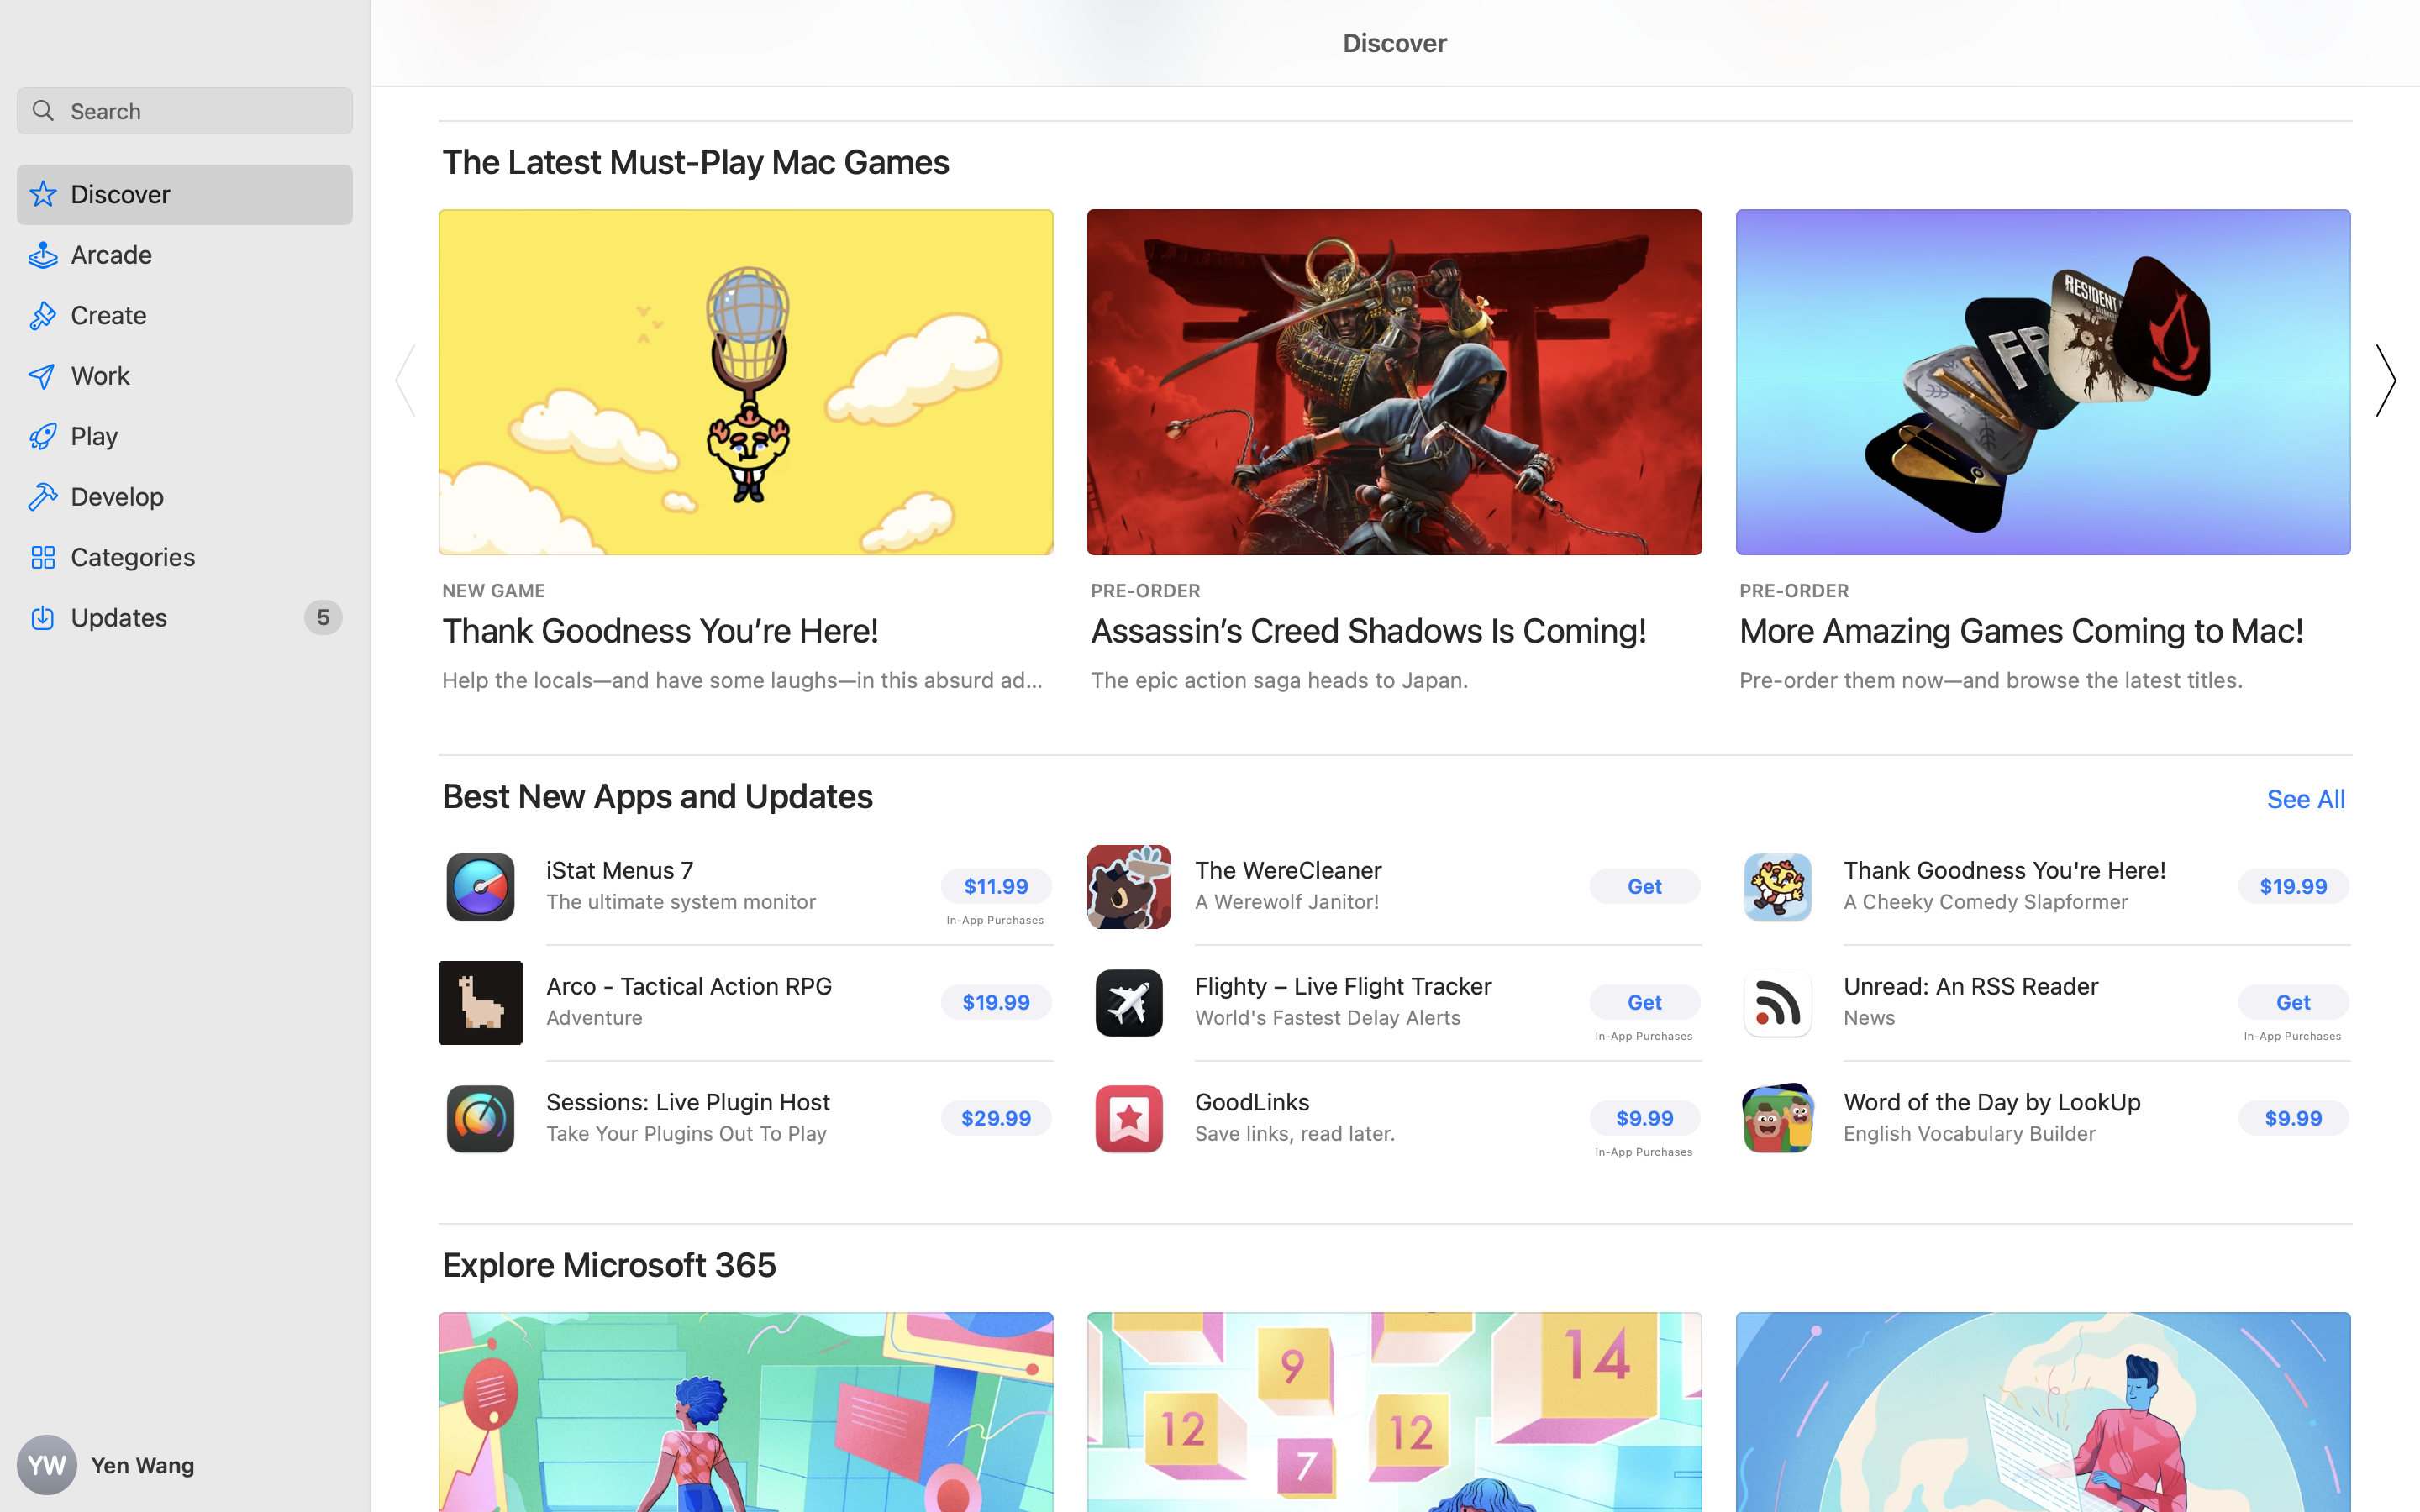 The height and width of the screenshot is (1512, 2420). Describe the element at coordinates (1395, 450) in the screenshot. I see `PRE-ORDER, Assassin’s Creed Shadows Is Coming, The epic action saga heads to Japan` at that location.